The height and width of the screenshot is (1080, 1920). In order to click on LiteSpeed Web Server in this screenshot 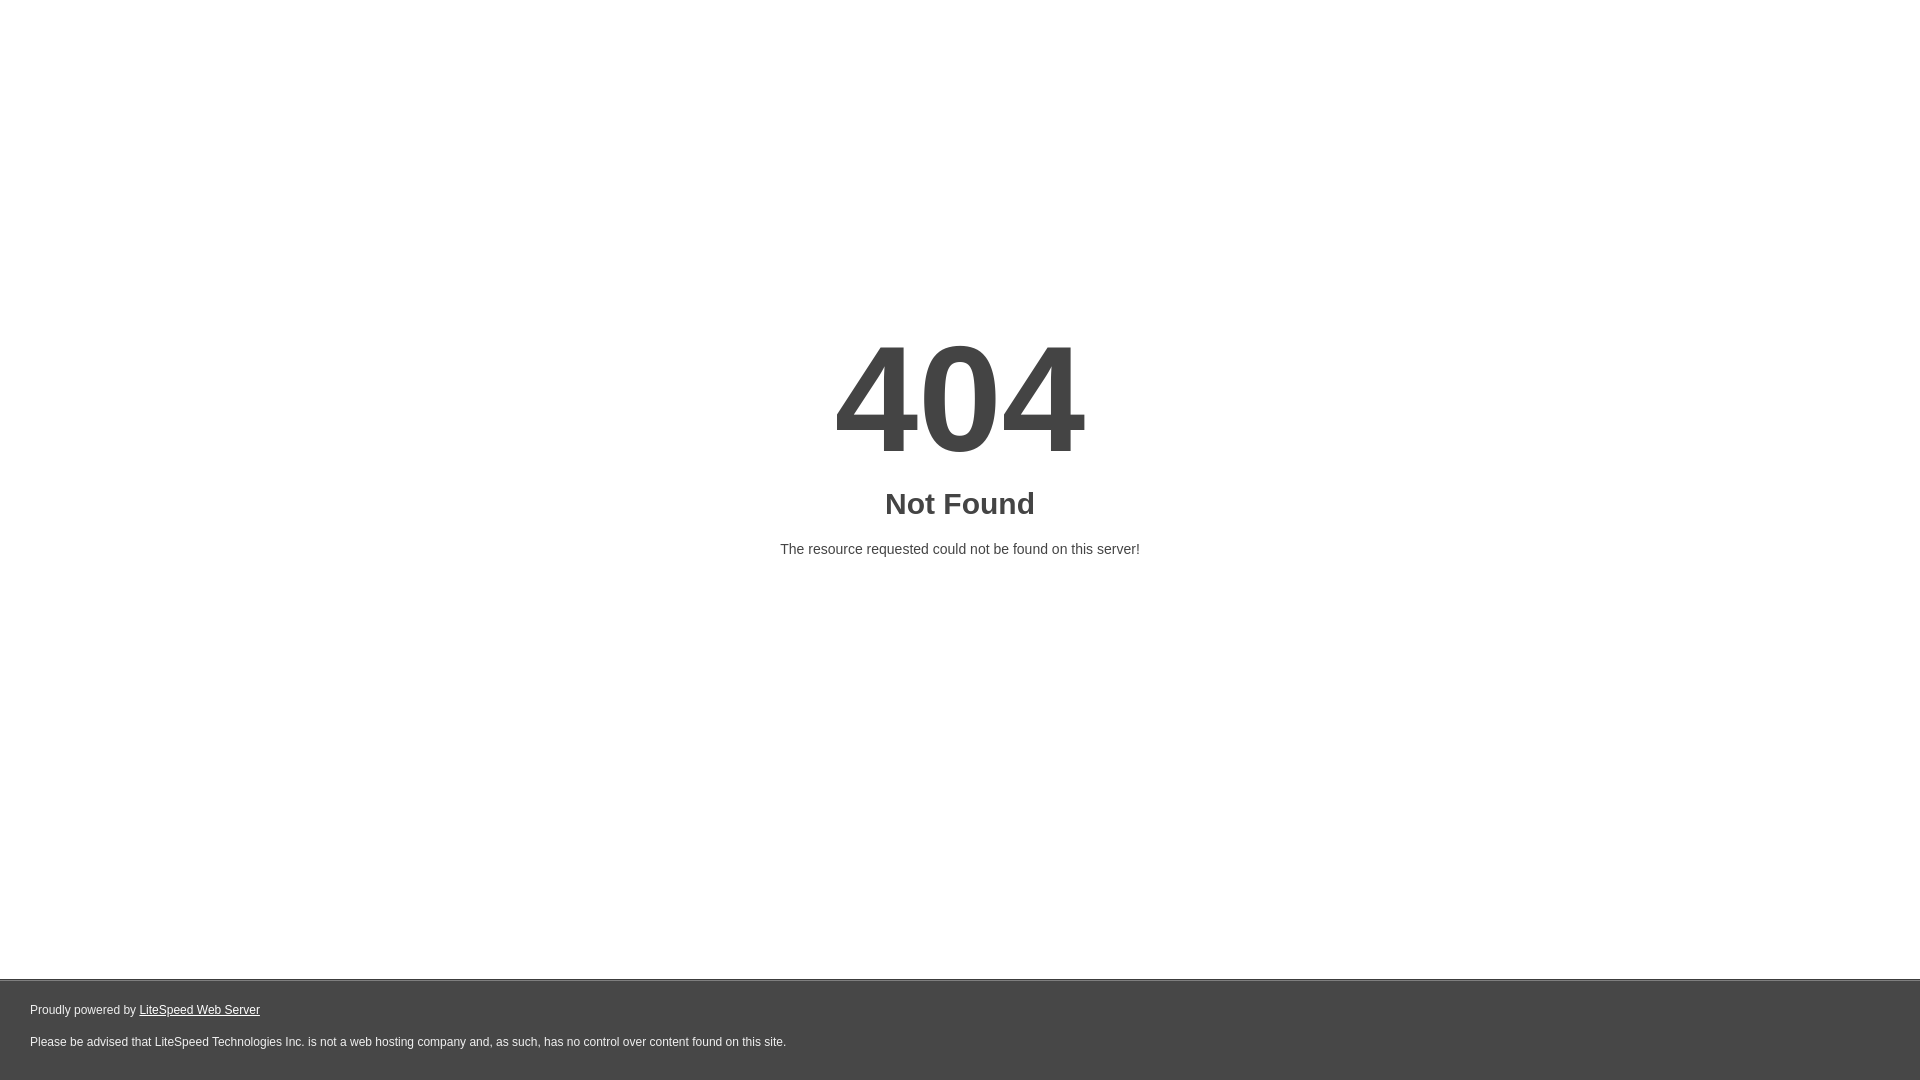, I will do `click(200, 1010)`.